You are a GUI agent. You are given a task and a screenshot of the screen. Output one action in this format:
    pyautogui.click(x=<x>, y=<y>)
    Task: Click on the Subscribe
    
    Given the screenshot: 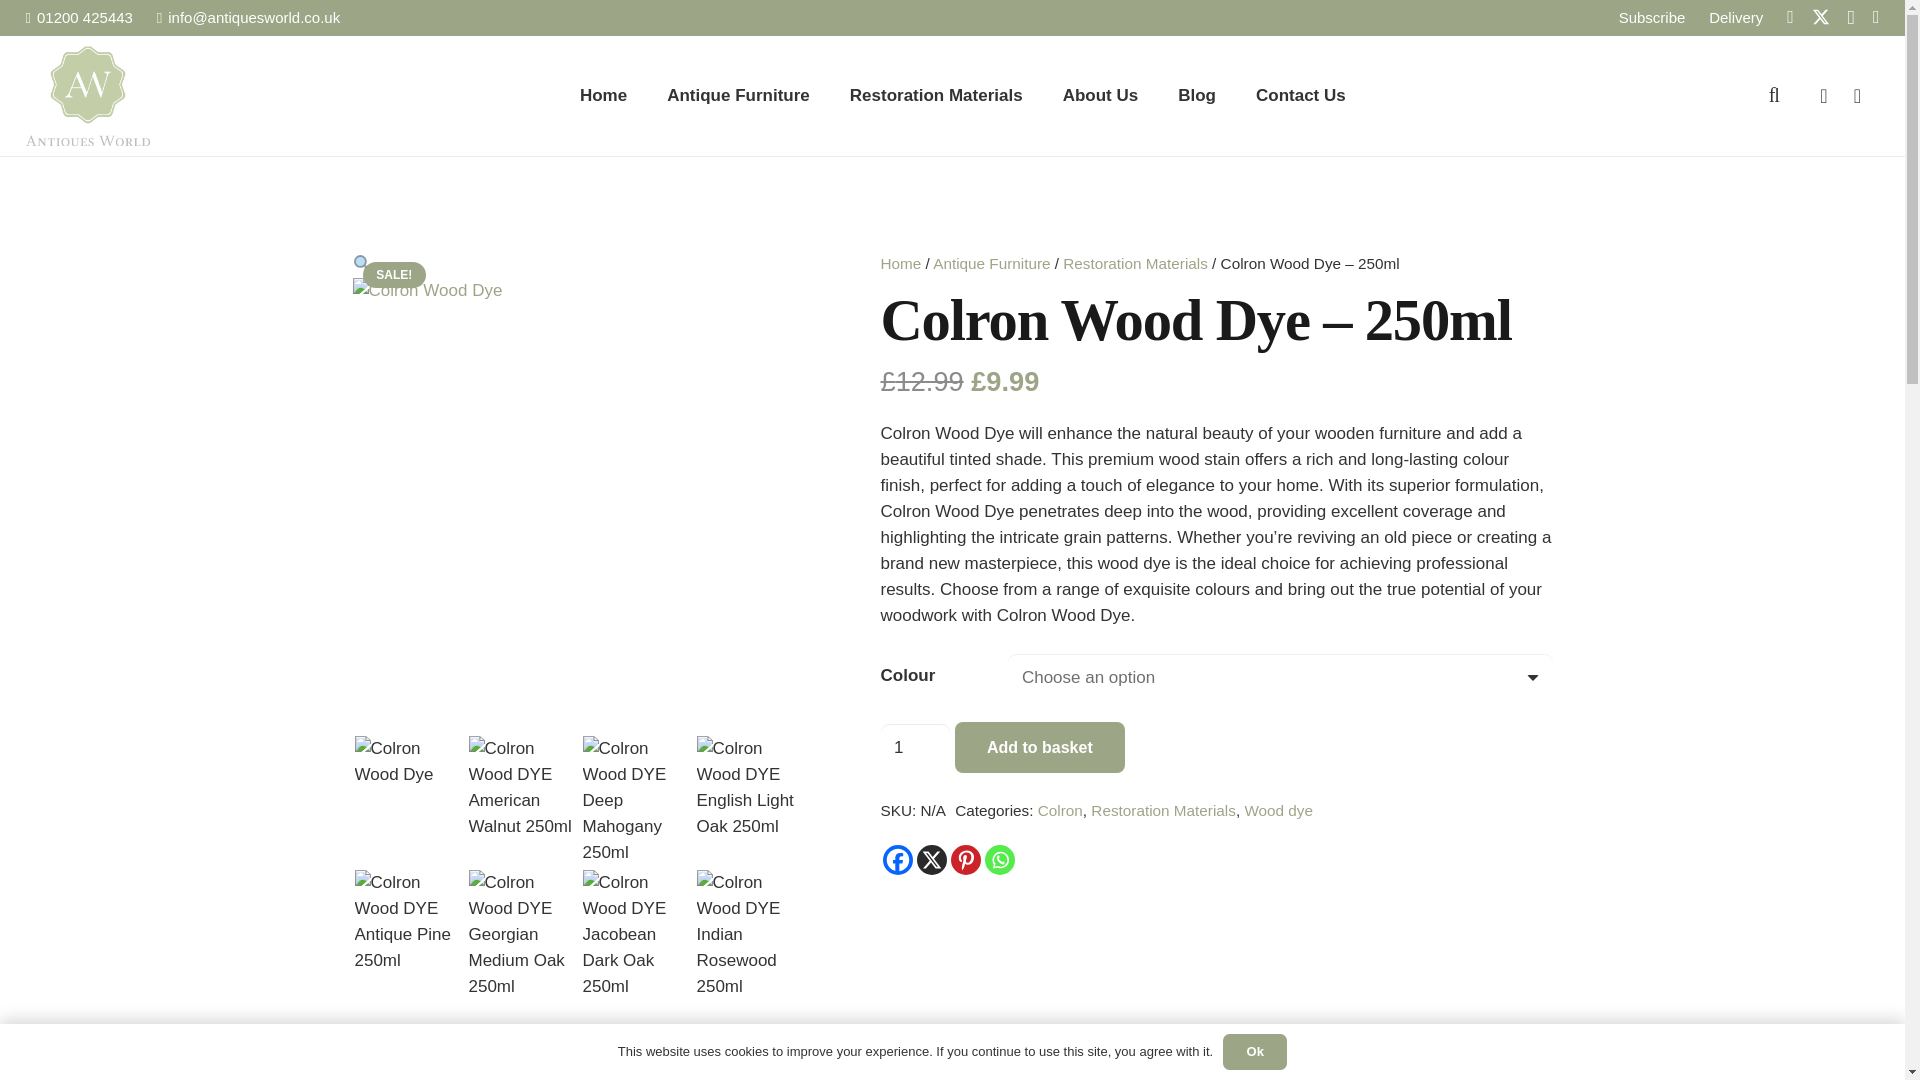 What is the action you would take?
    pyautogui.click(x=1652, y=16)
    